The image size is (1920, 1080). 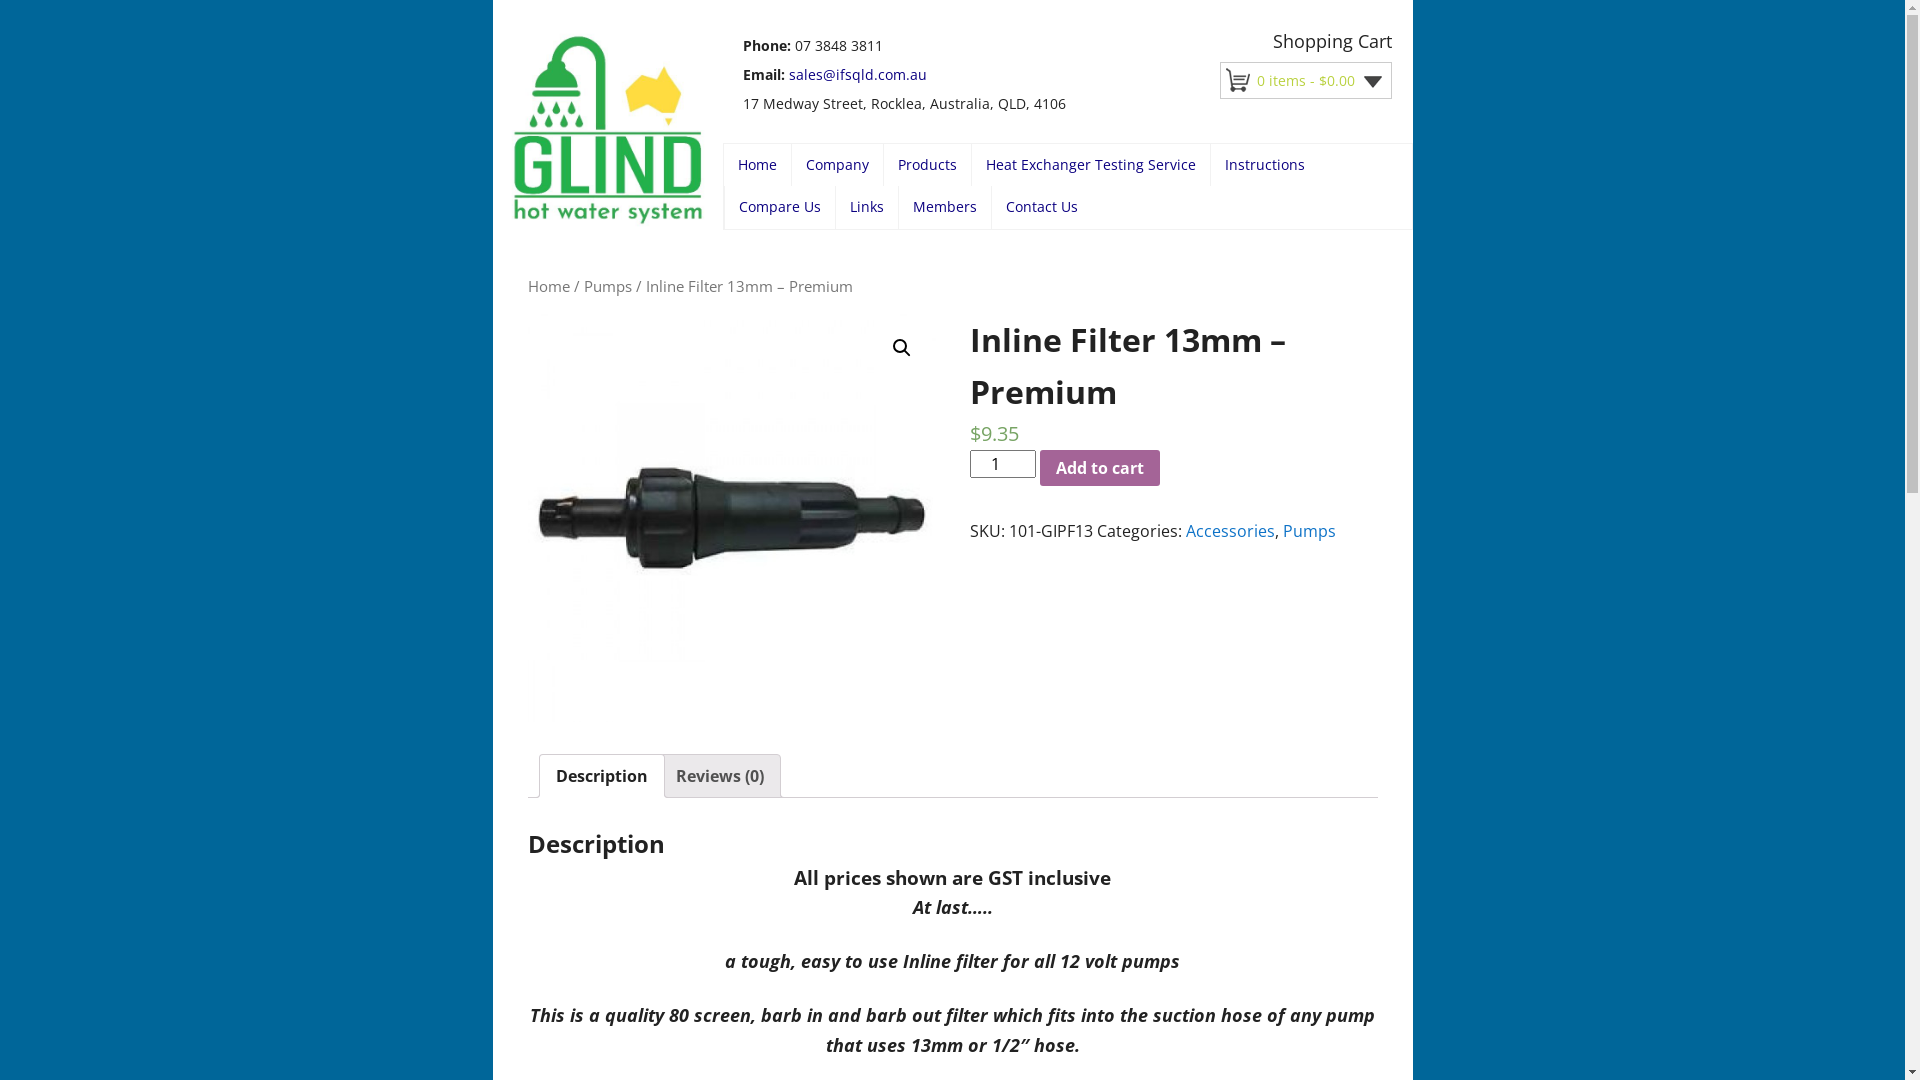 I want to click on Heat Exchanger Testing Service, so click(x=1091, y=165).